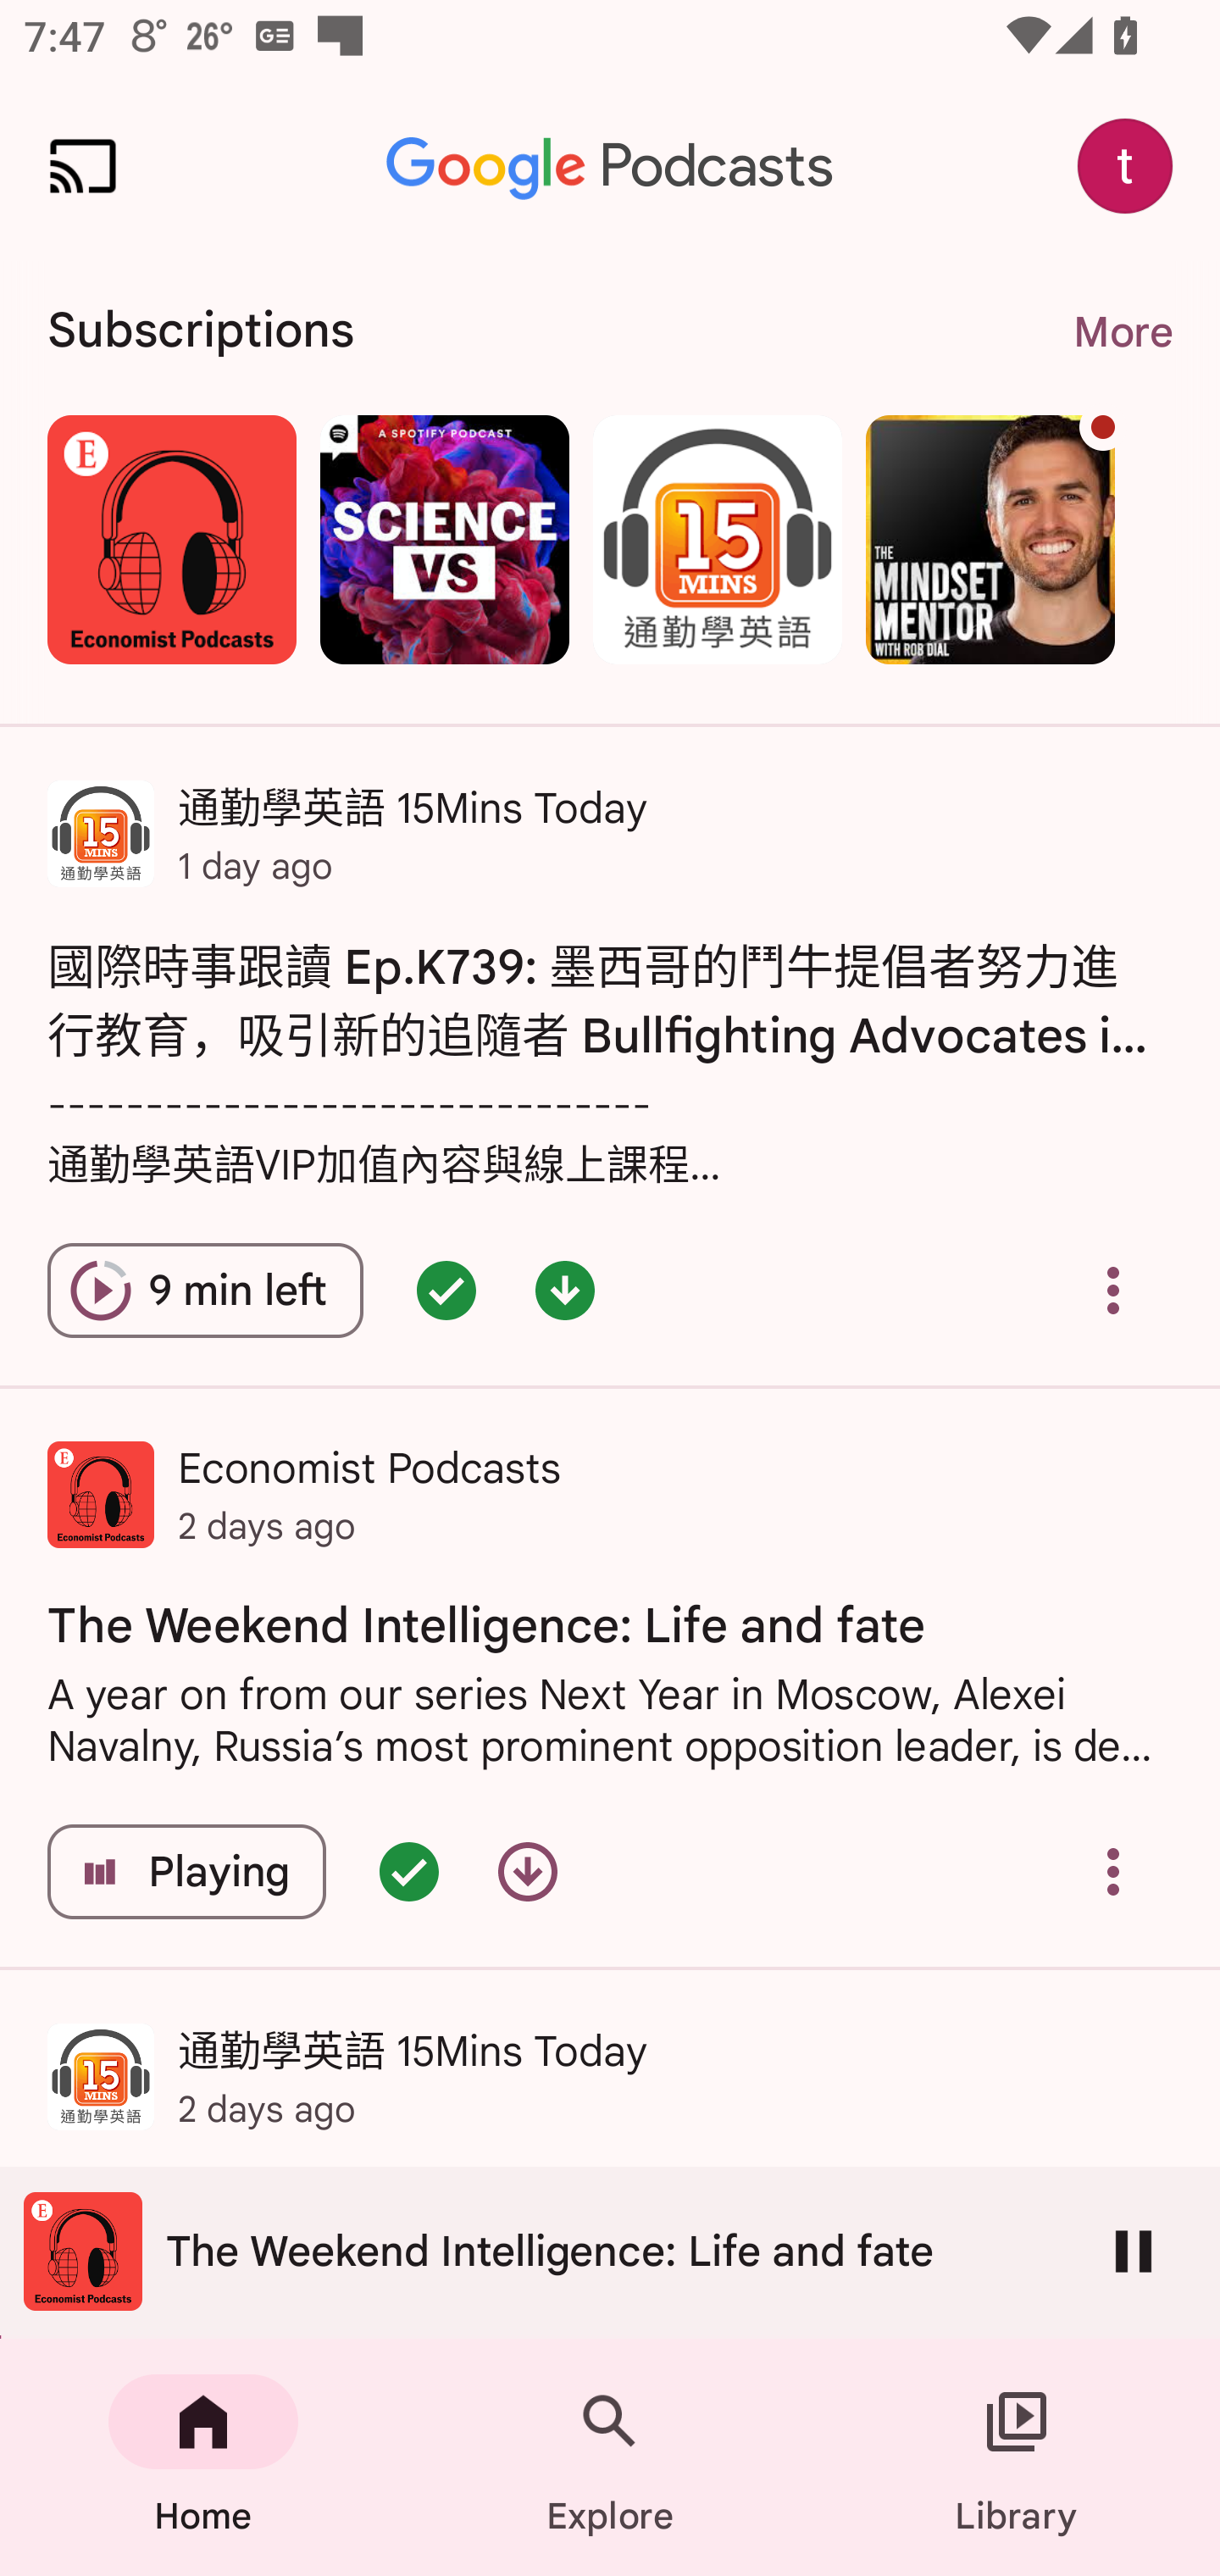 Image resolution: width=1220 pixels, height=2576 pixels. I want to click on The Mindset Mentor, so click(990, 539).